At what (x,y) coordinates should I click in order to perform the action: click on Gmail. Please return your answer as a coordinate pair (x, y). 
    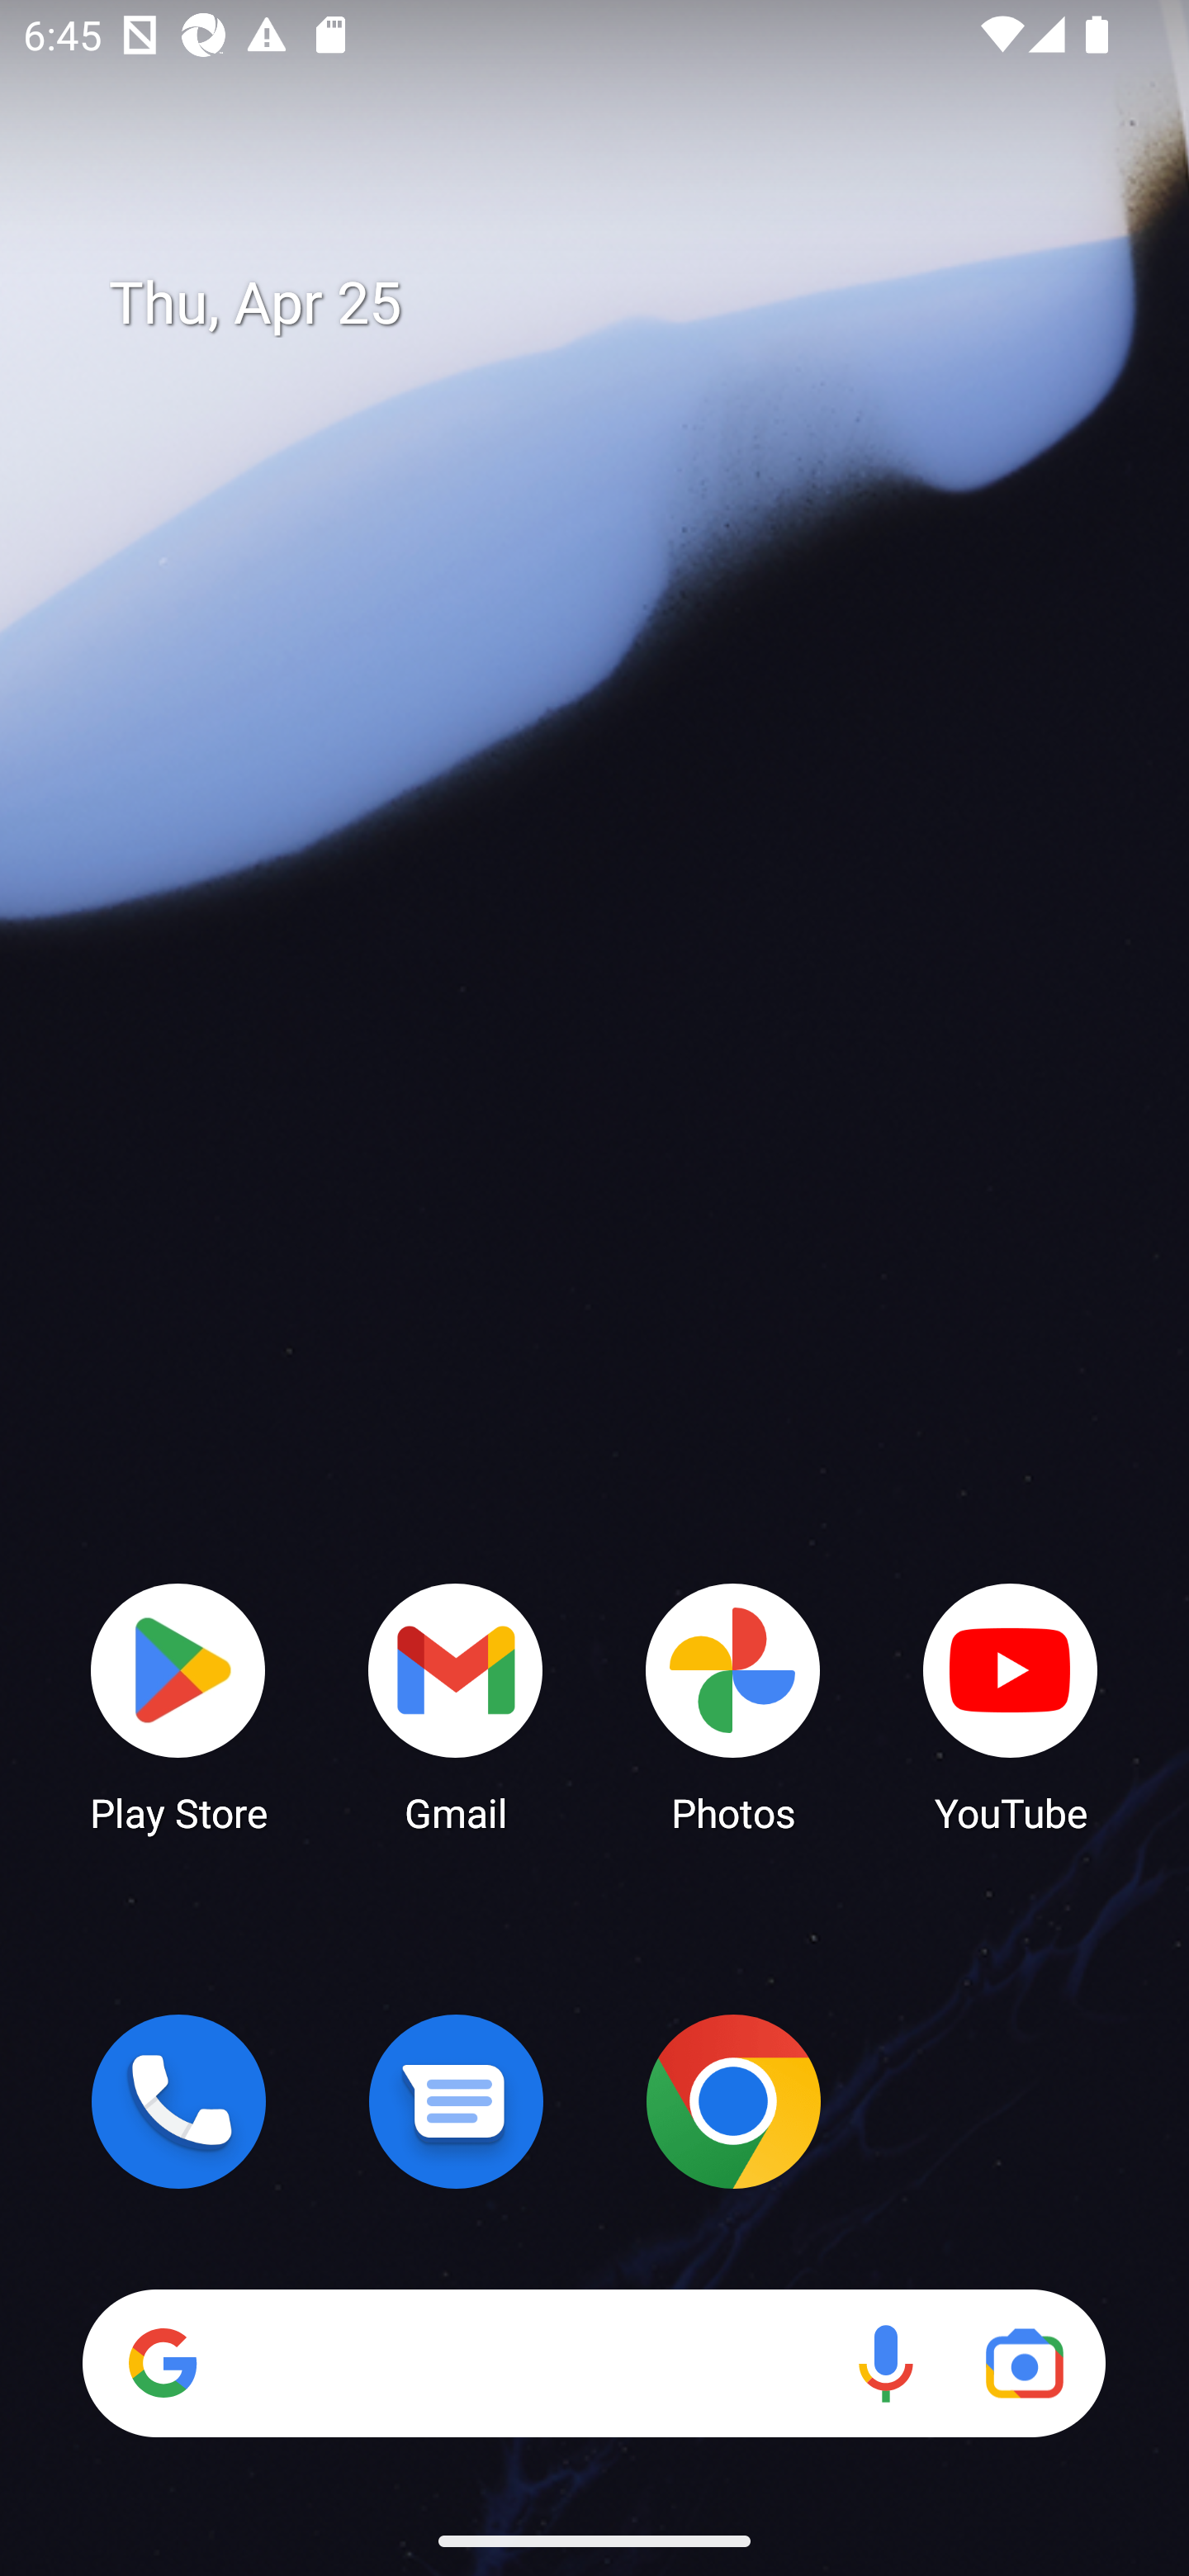
    Looking at the image, I should click on (456, 1706).